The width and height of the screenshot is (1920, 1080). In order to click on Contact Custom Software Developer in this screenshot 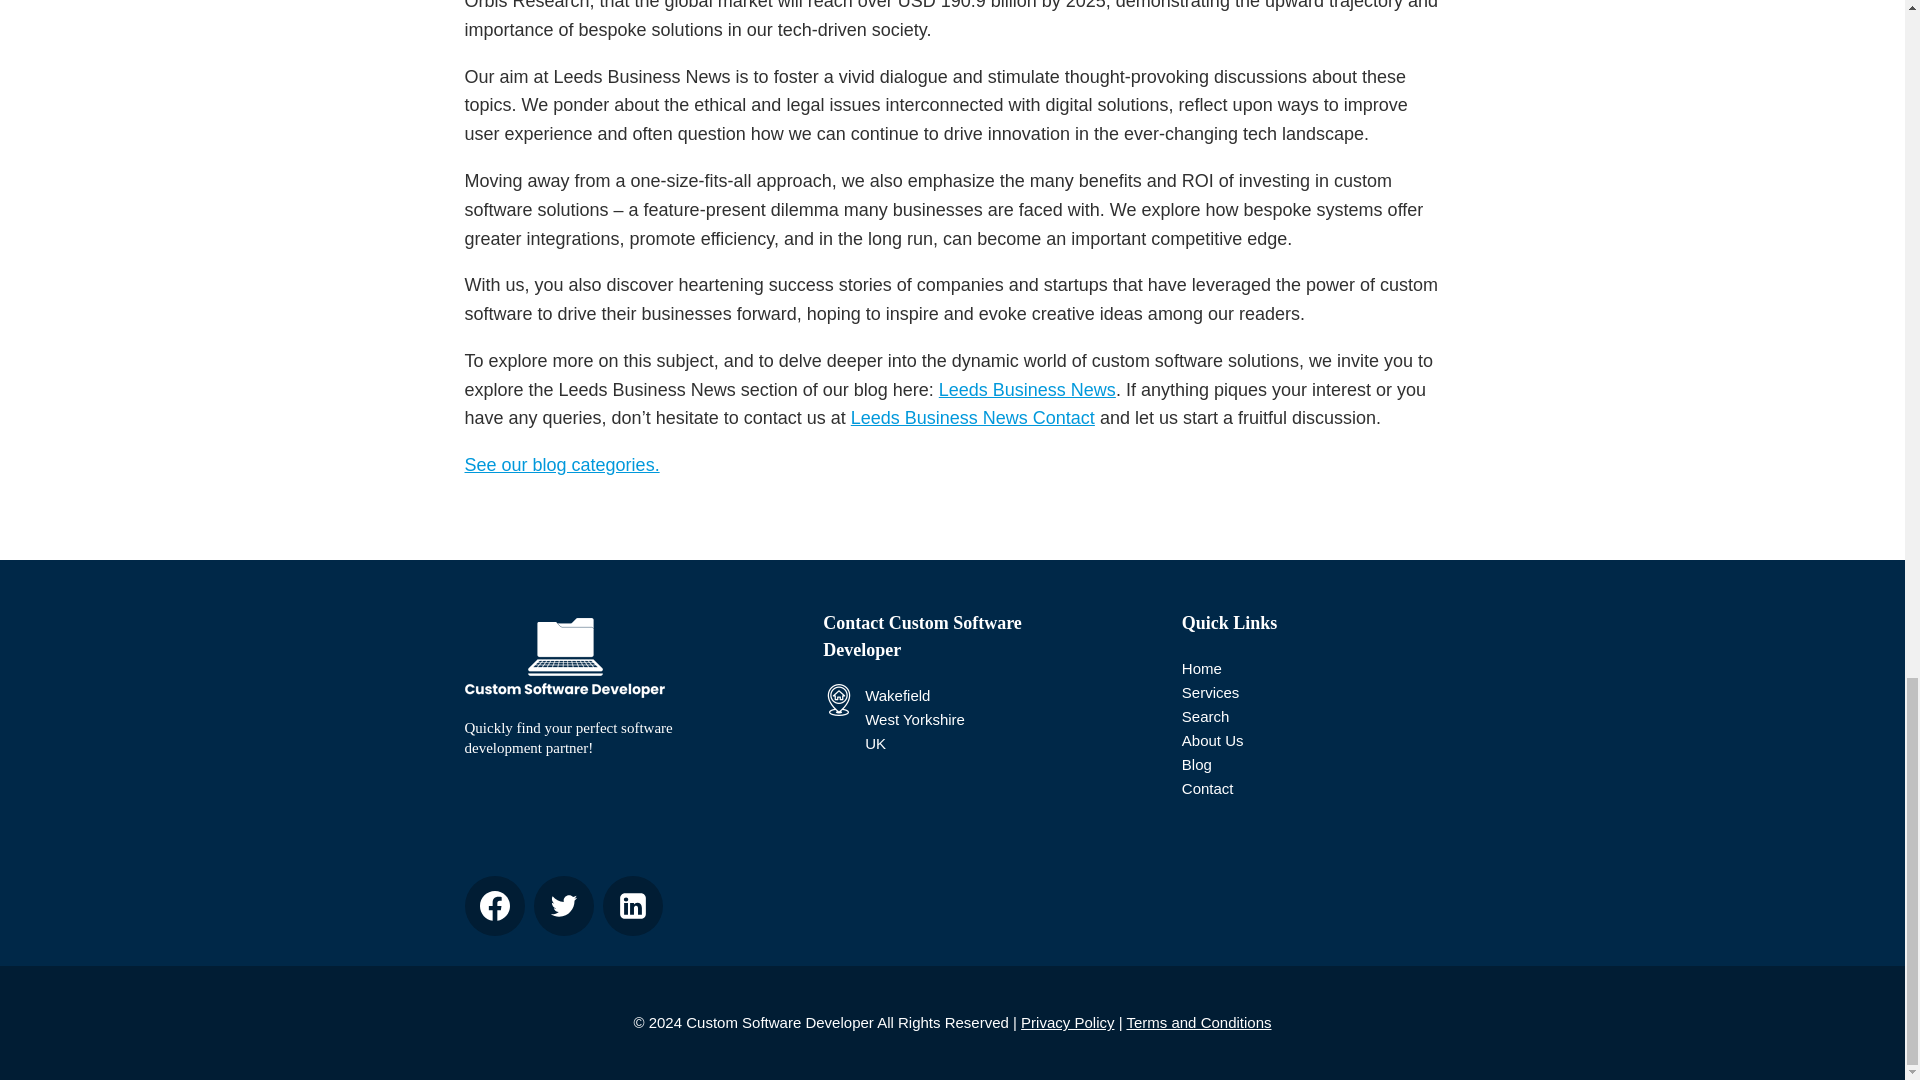, I will do `click(952, 637)`.